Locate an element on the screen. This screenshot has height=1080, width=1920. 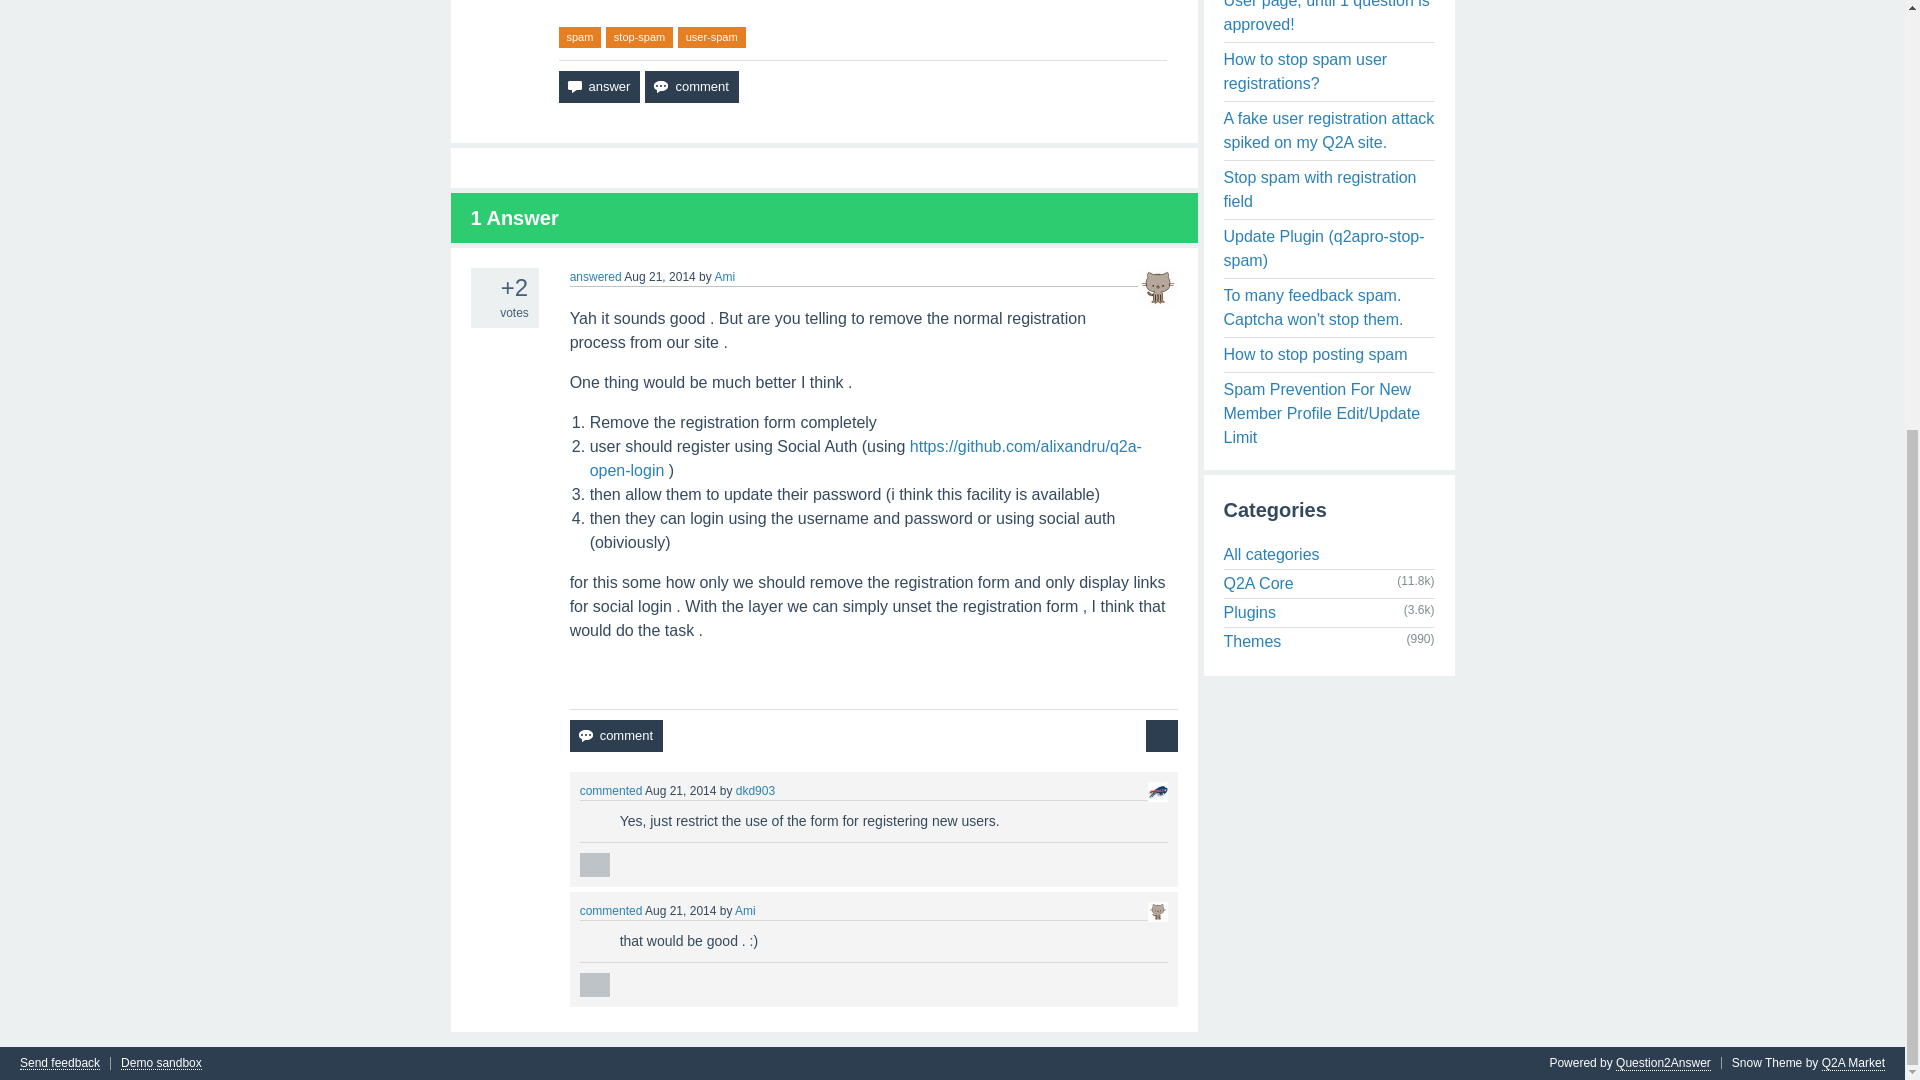
Click to vote down is located at coordinates (585, 826).